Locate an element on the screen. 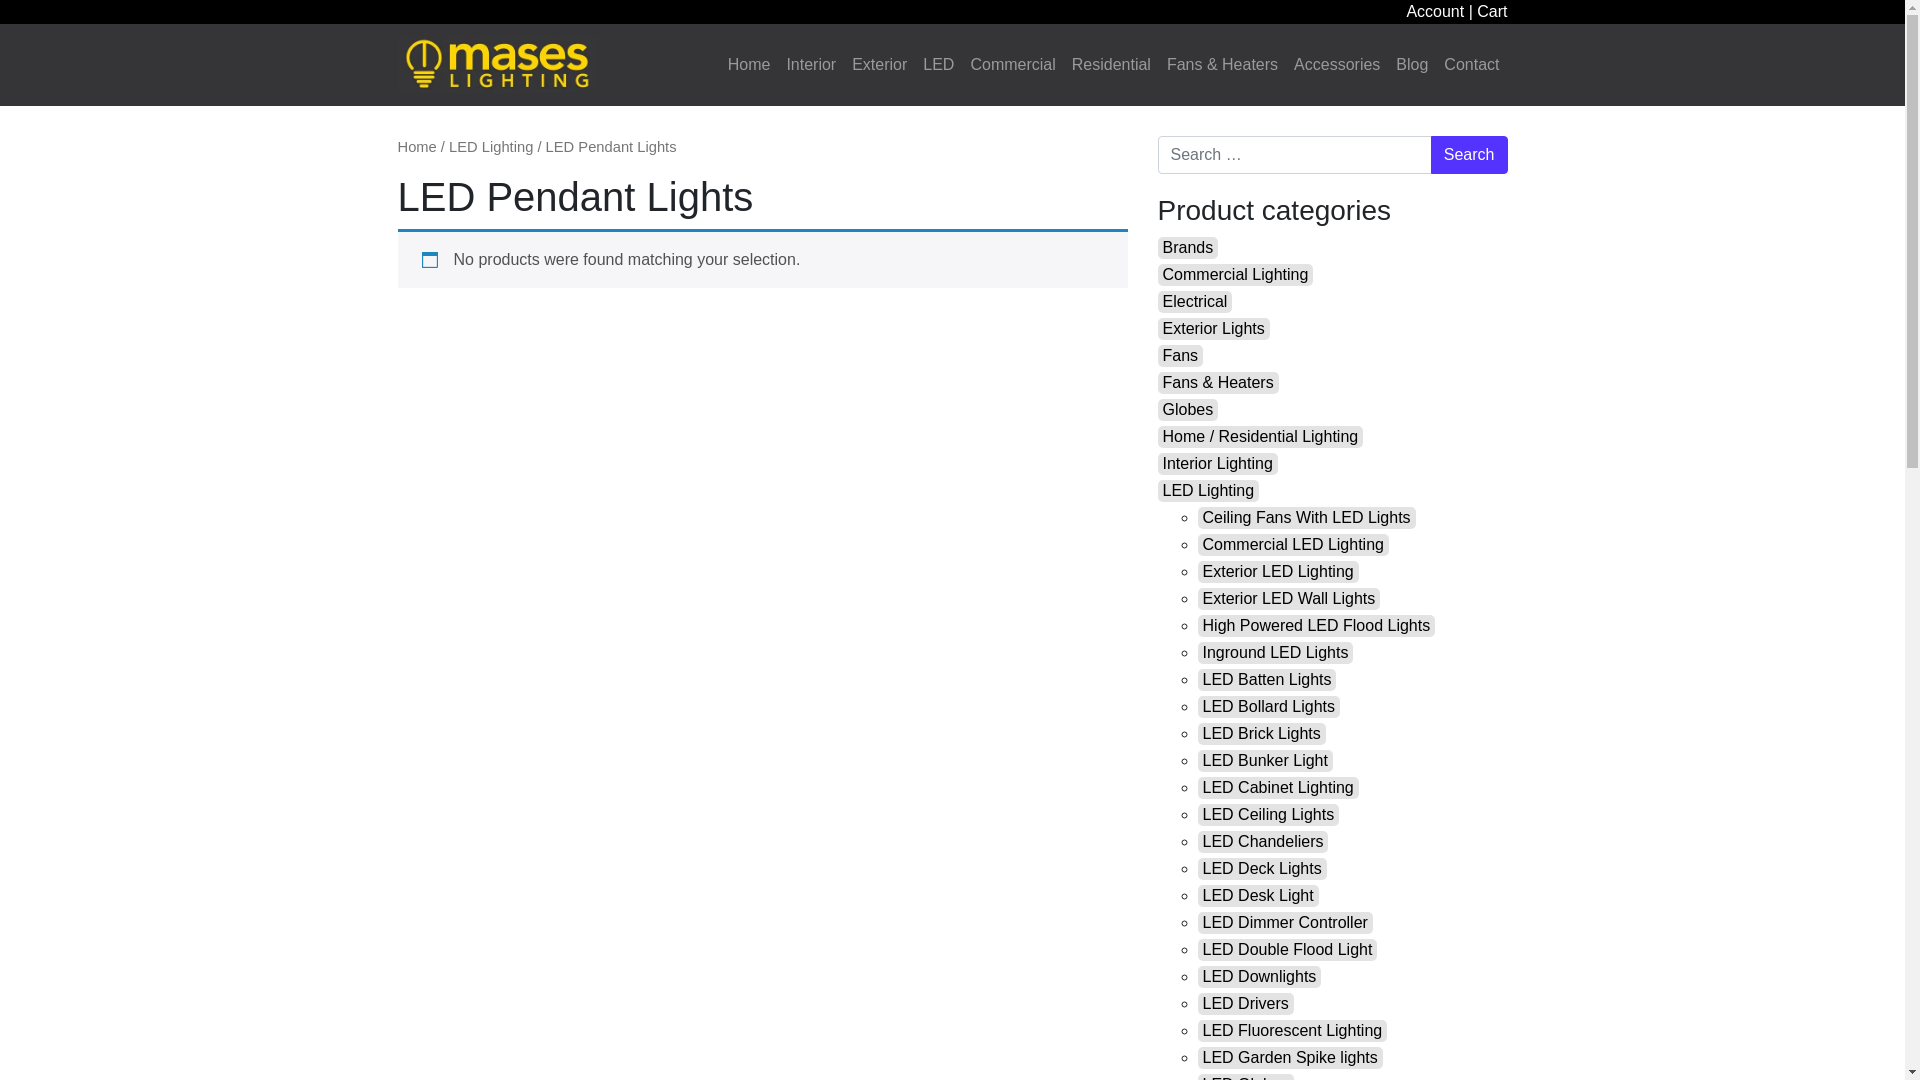 The height and width of the screenshot is (1080, 1920). Search is located at coordinates (1470, 155).